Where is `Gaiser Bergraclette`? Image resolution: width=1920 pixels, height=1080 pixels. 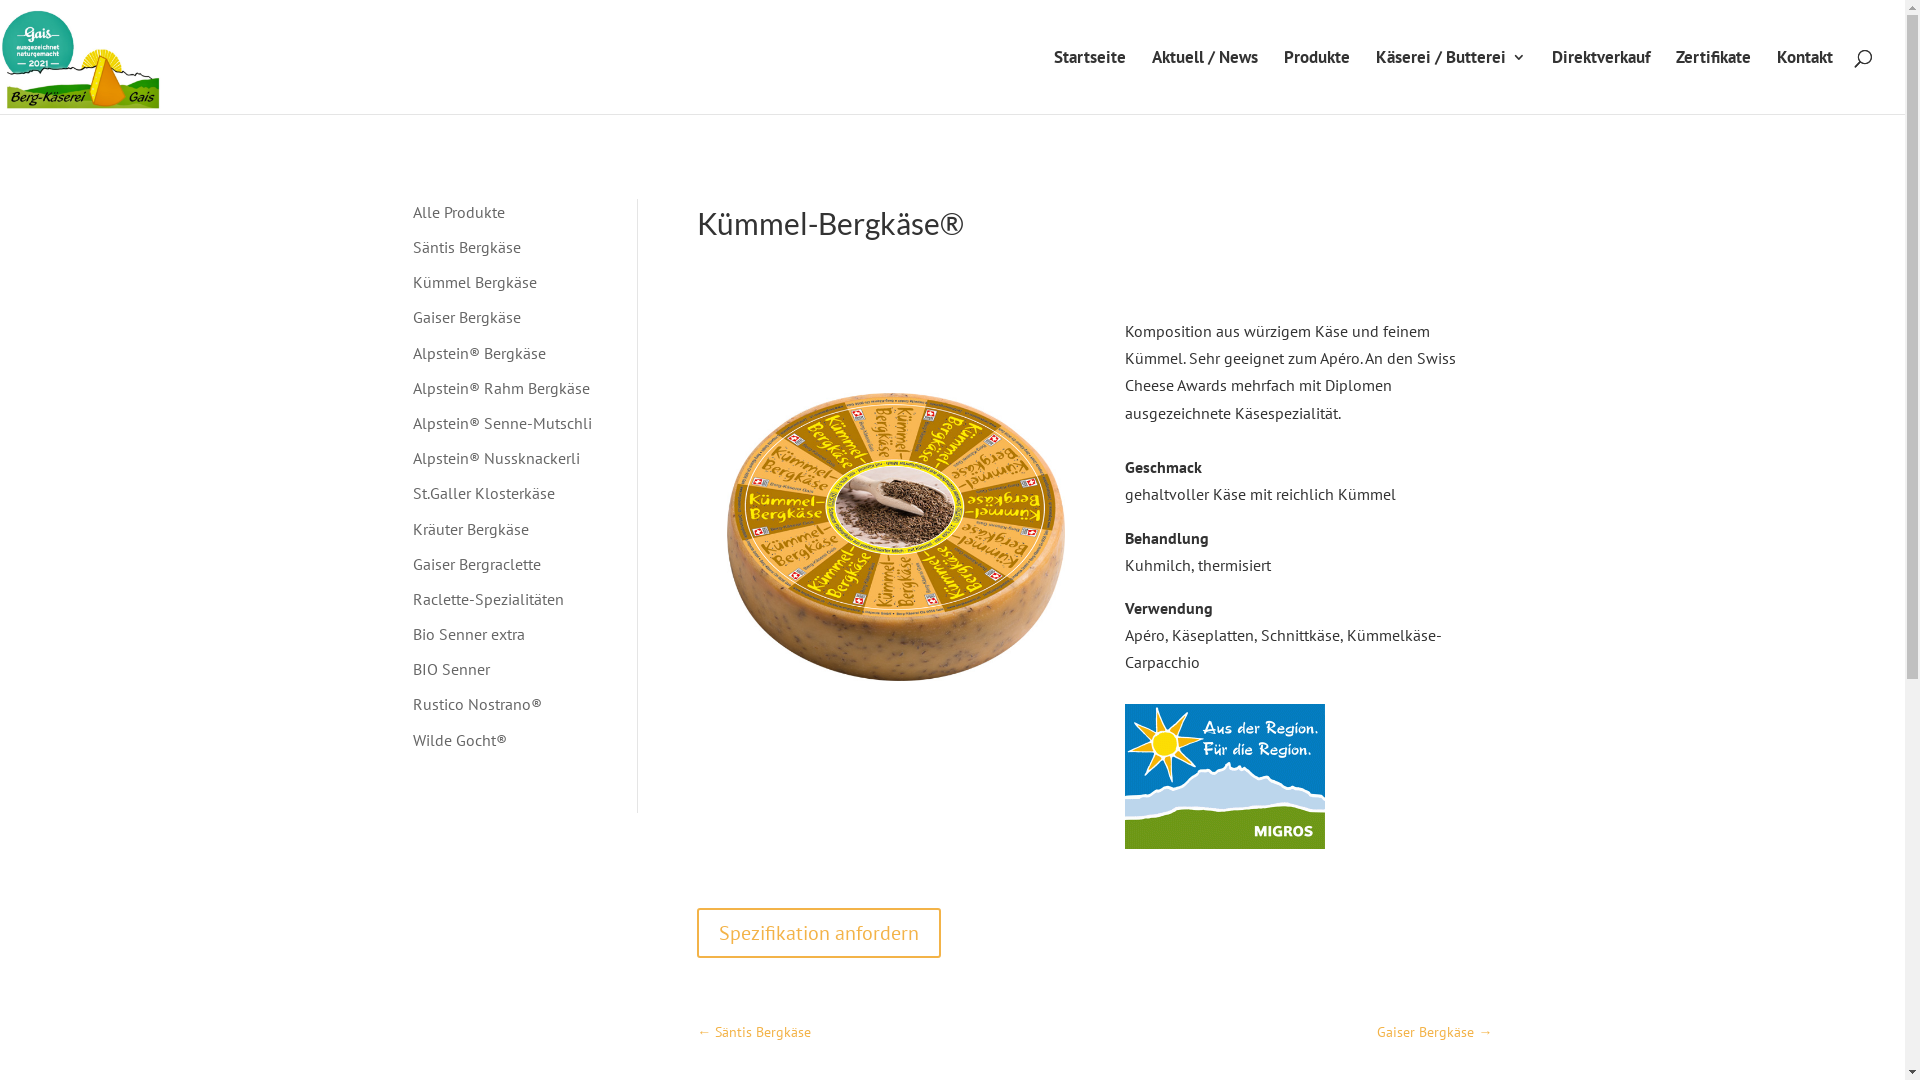
Gaiser Bergraclette is located at coordinates (476, 564).